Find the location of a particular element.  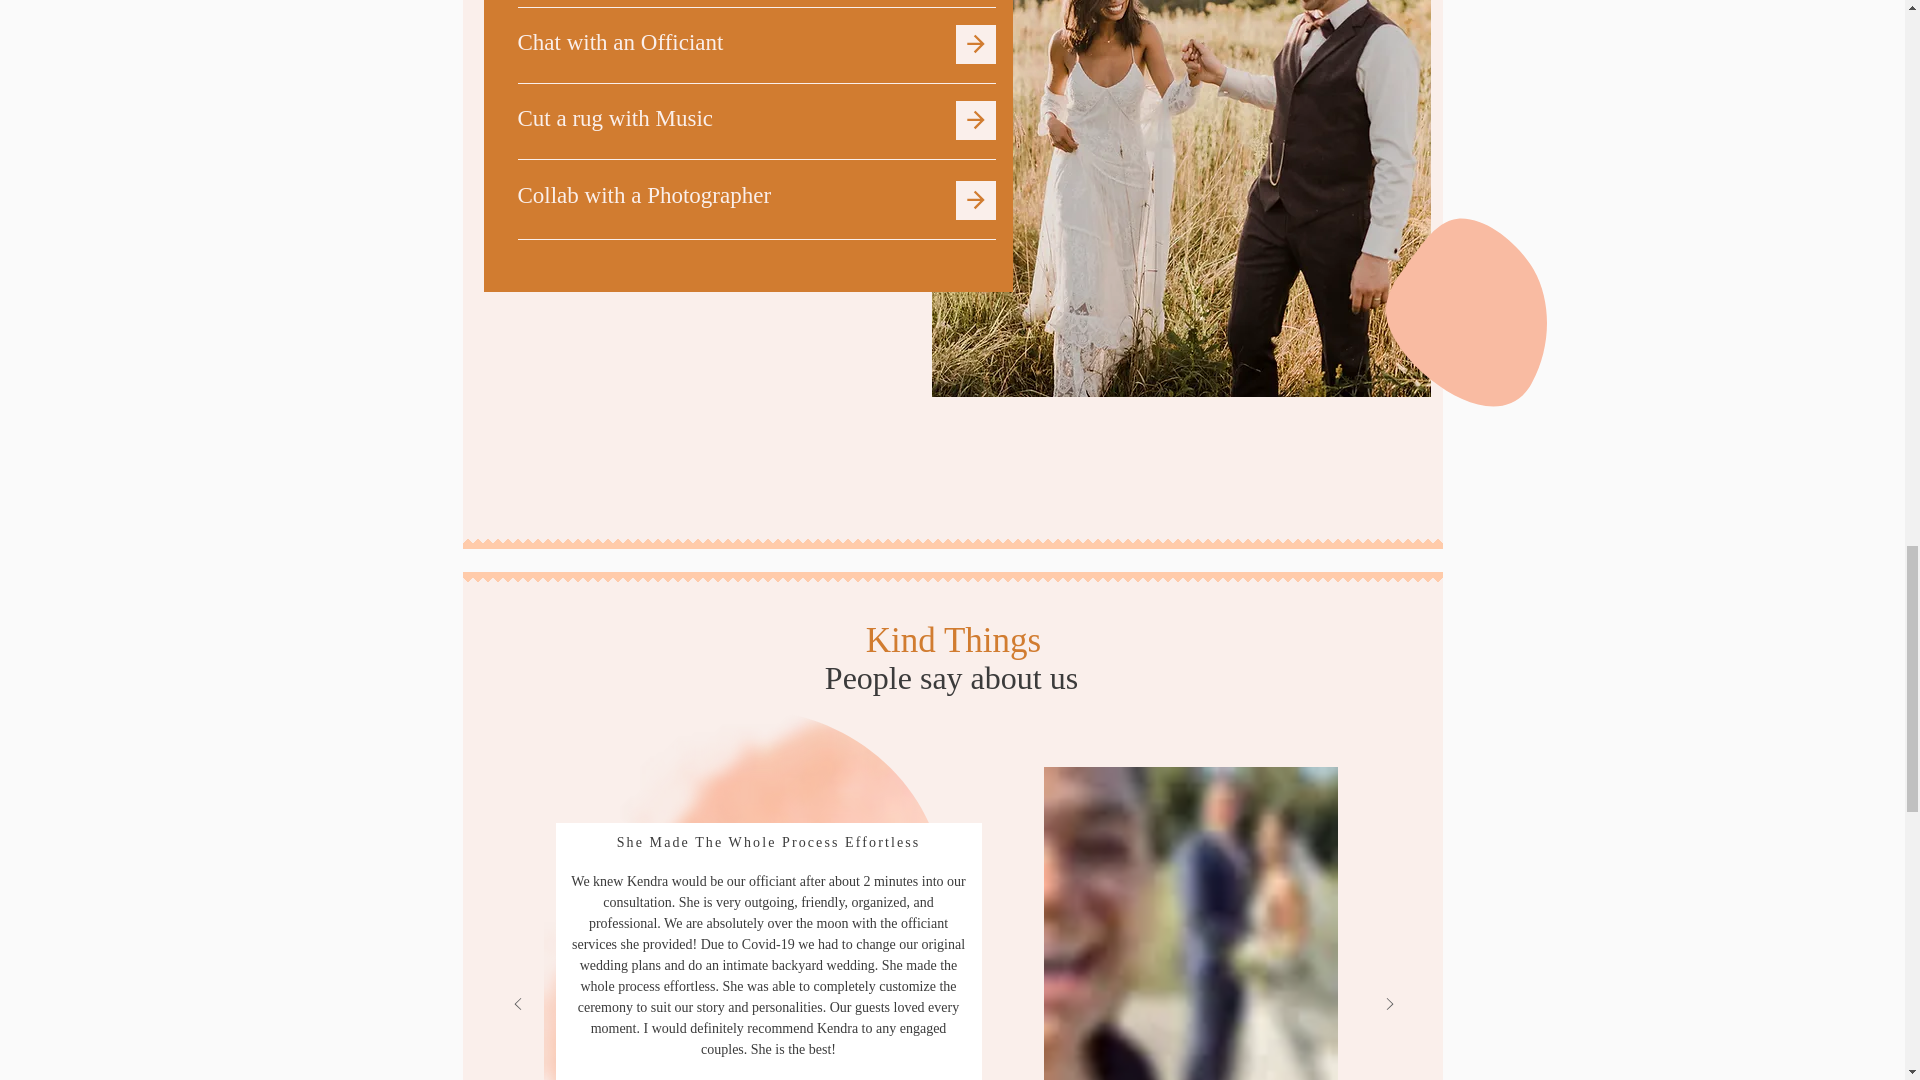

Collab with a Photographer is located at coordinates (644, 195).